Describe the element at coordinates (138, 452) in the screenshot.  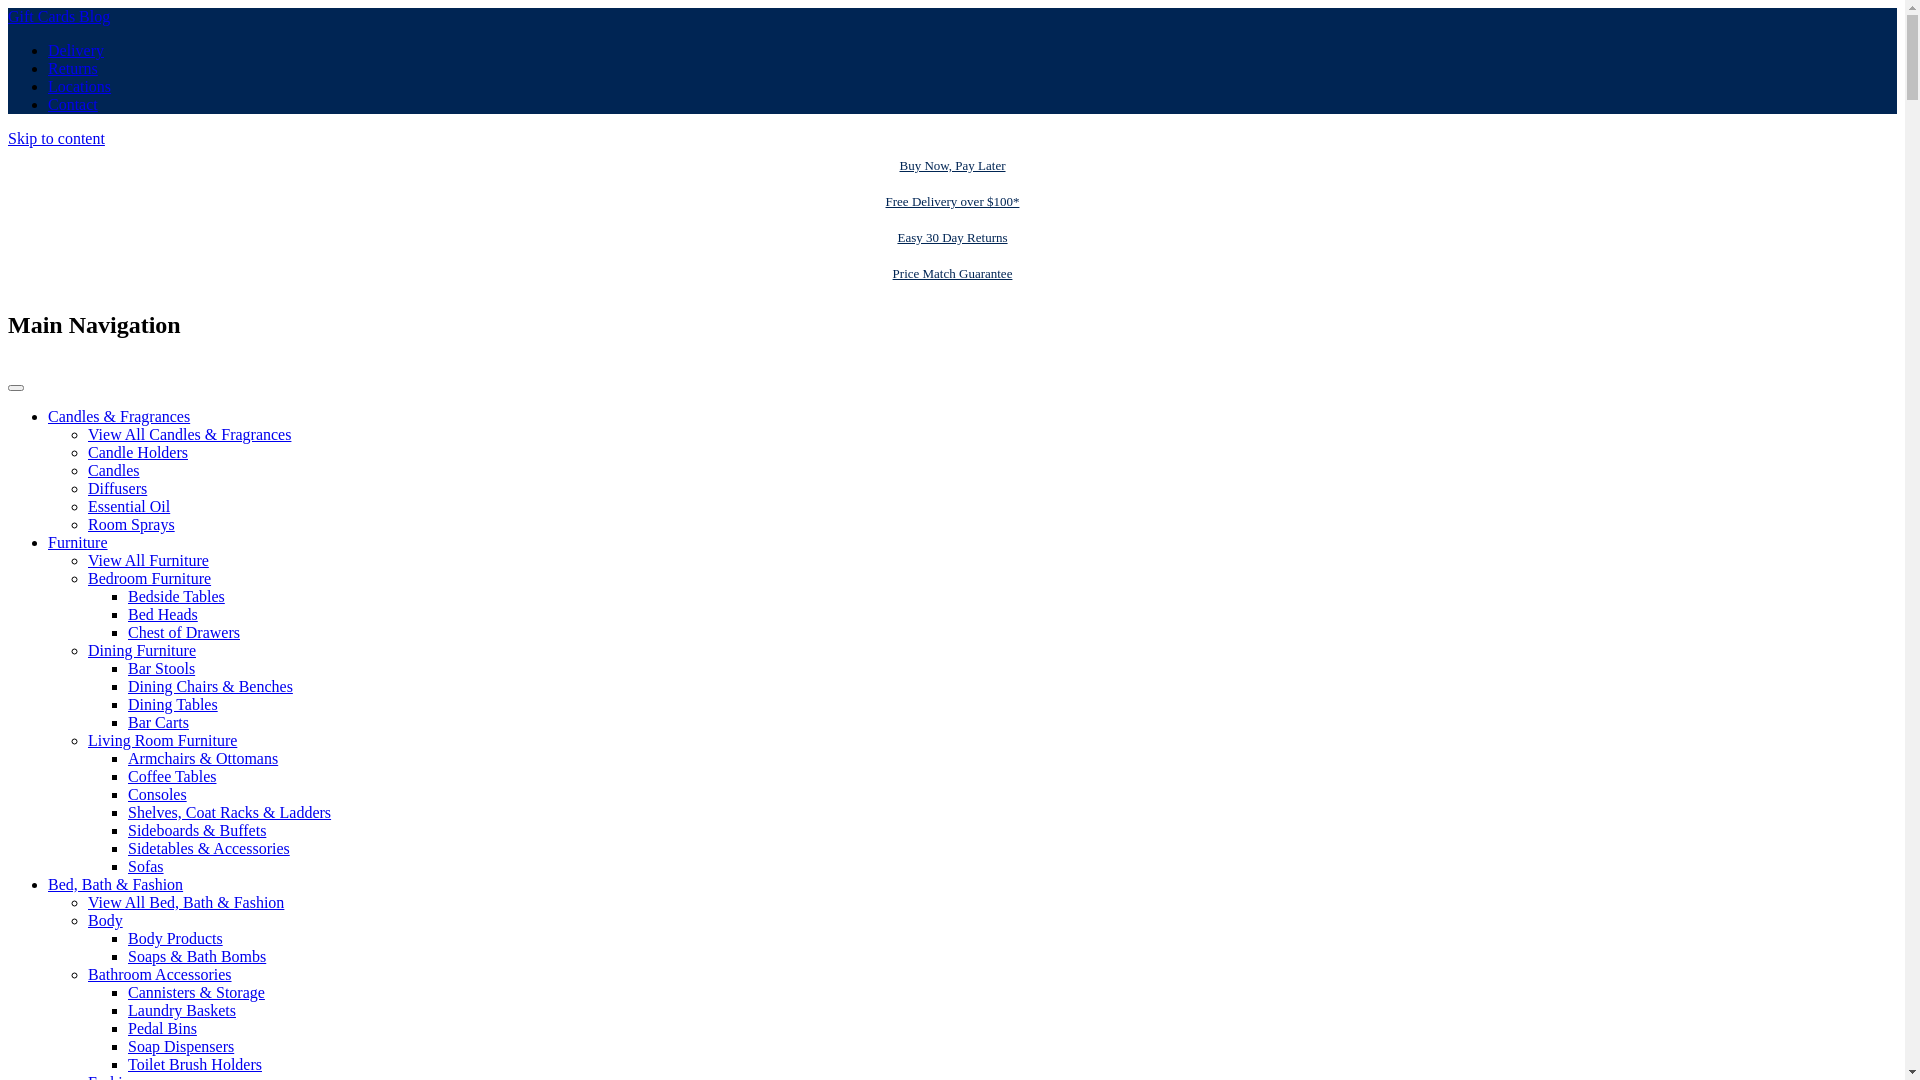
I see `Candle Holders` at that location.